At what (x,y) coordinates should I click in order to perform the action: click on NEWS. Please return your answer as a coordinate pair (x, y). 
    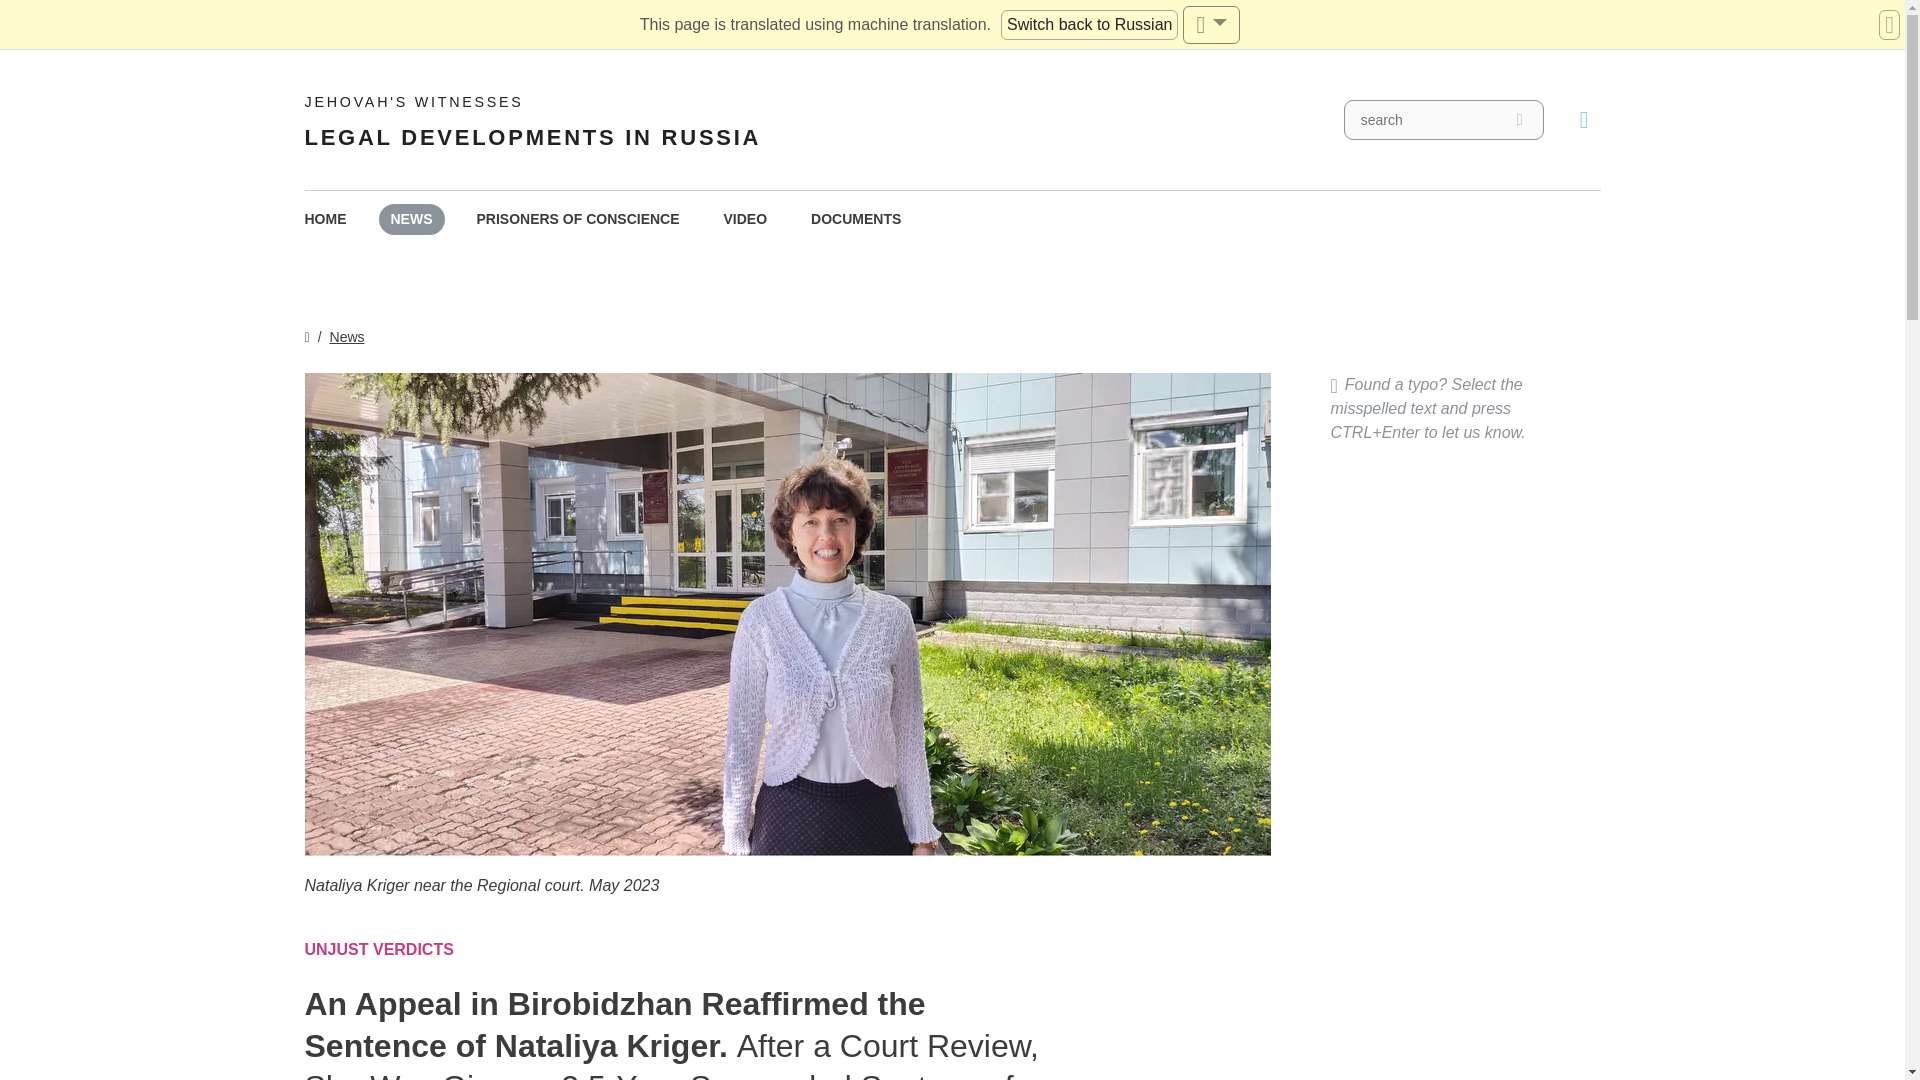
    Looking at the image, I should click on (532, 120).